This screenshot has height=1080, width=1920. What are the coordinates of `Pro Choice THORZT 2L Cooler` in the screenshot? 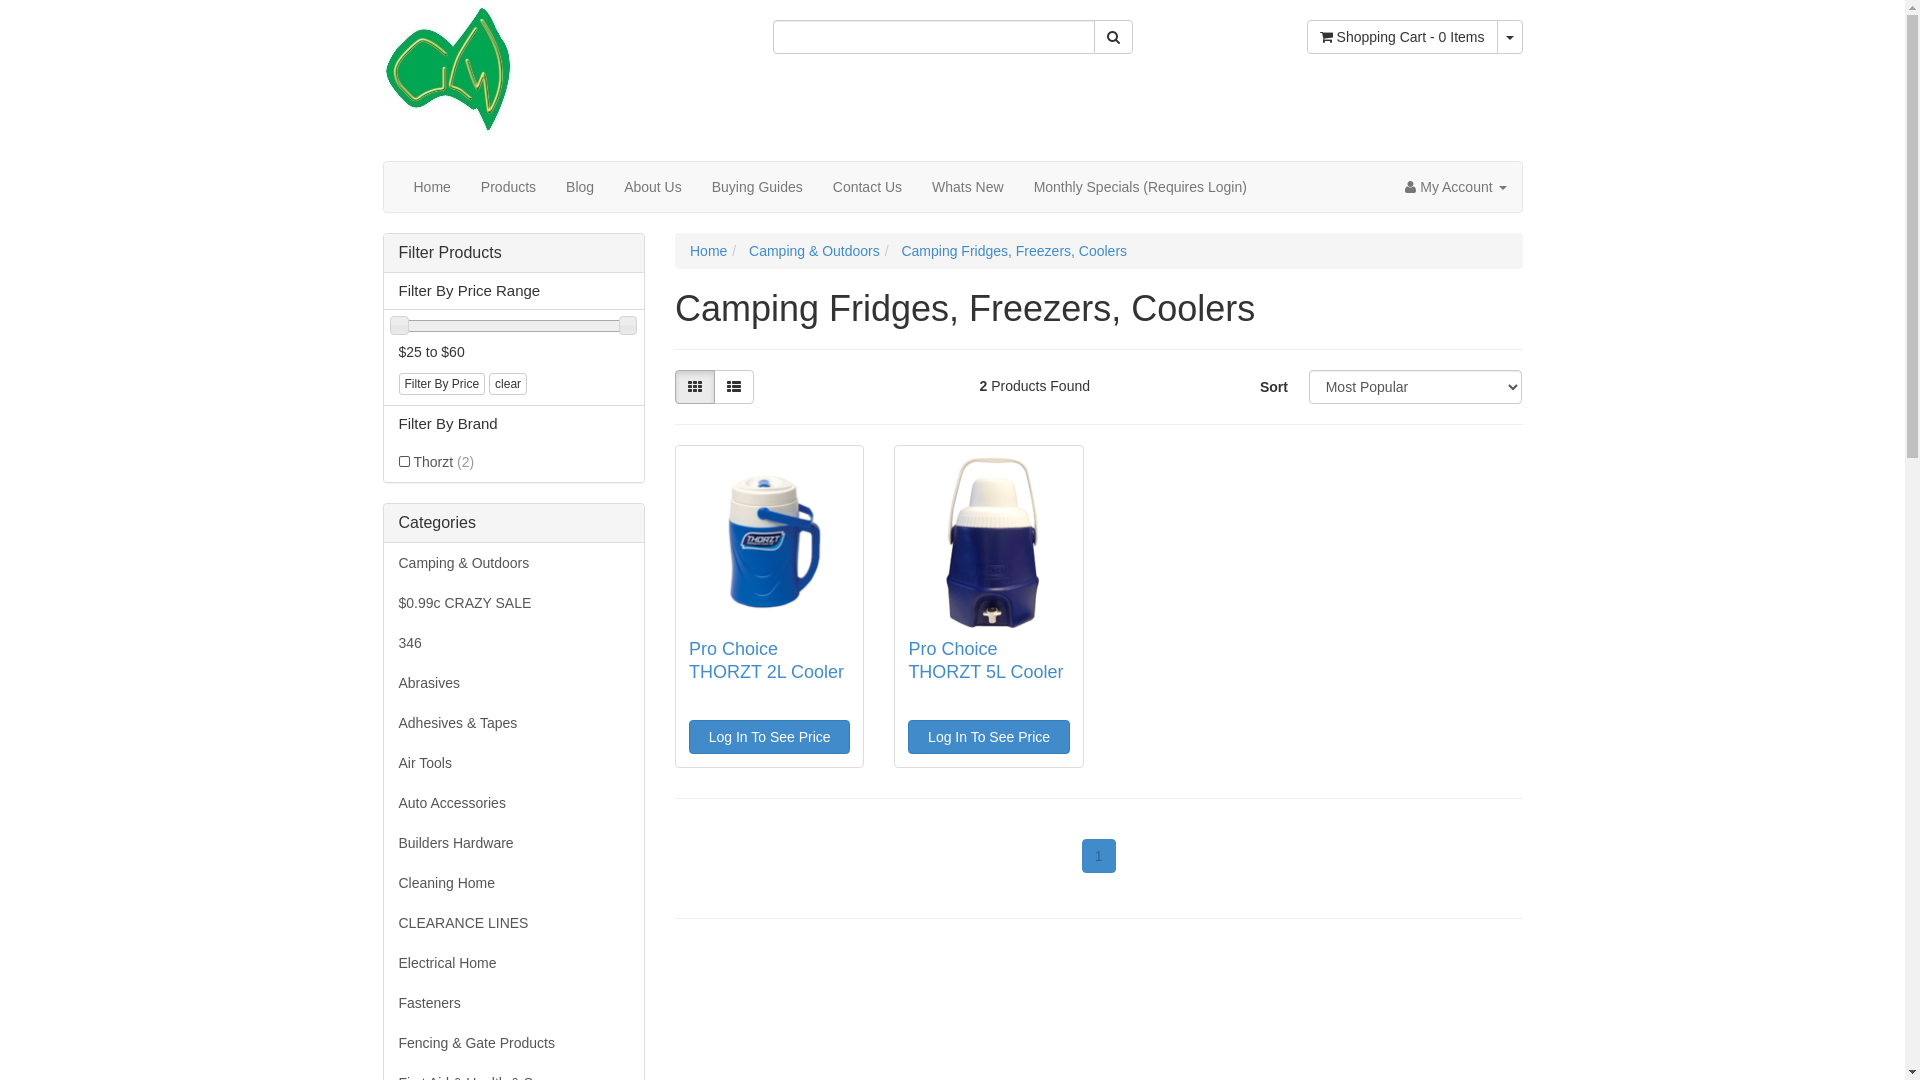 It's located at (766, 660).